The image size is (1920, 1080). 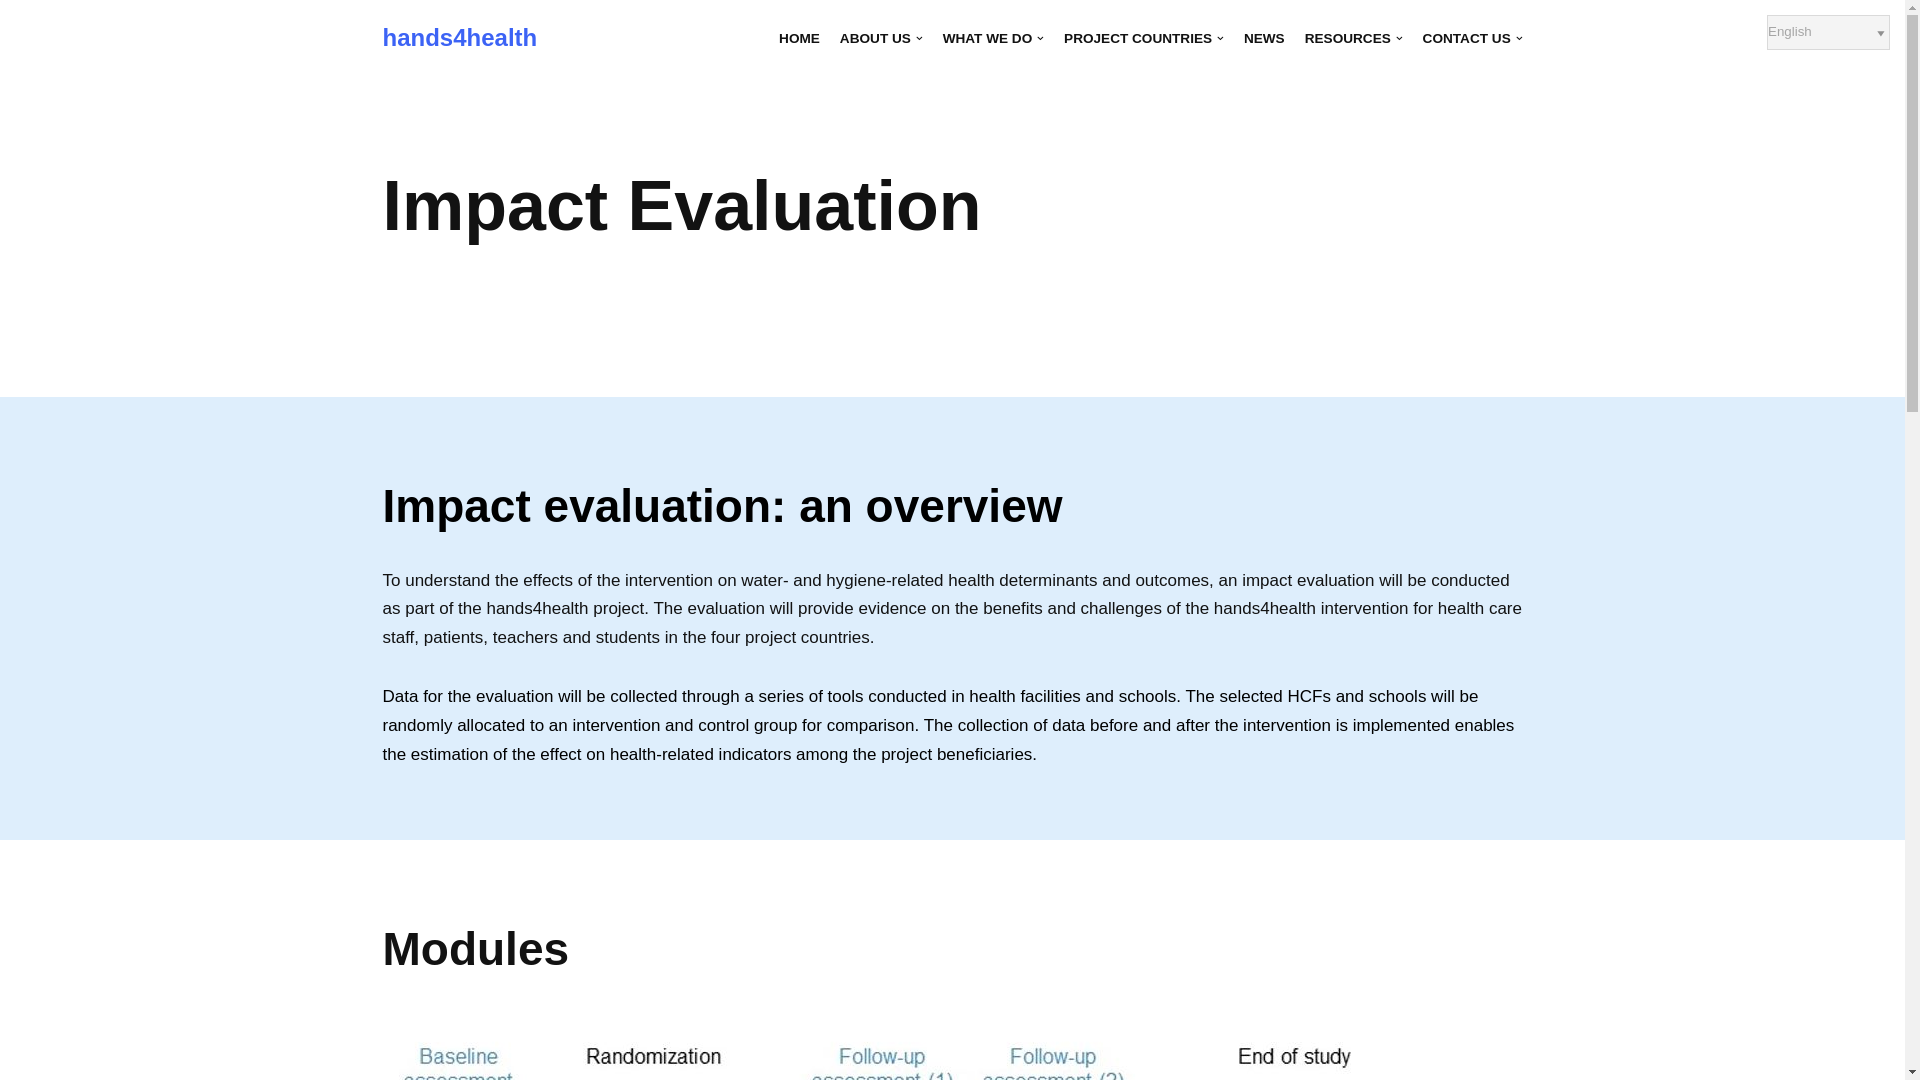 I want to click on PROJECT COUNTRIES, so click(x=1144, y=38).